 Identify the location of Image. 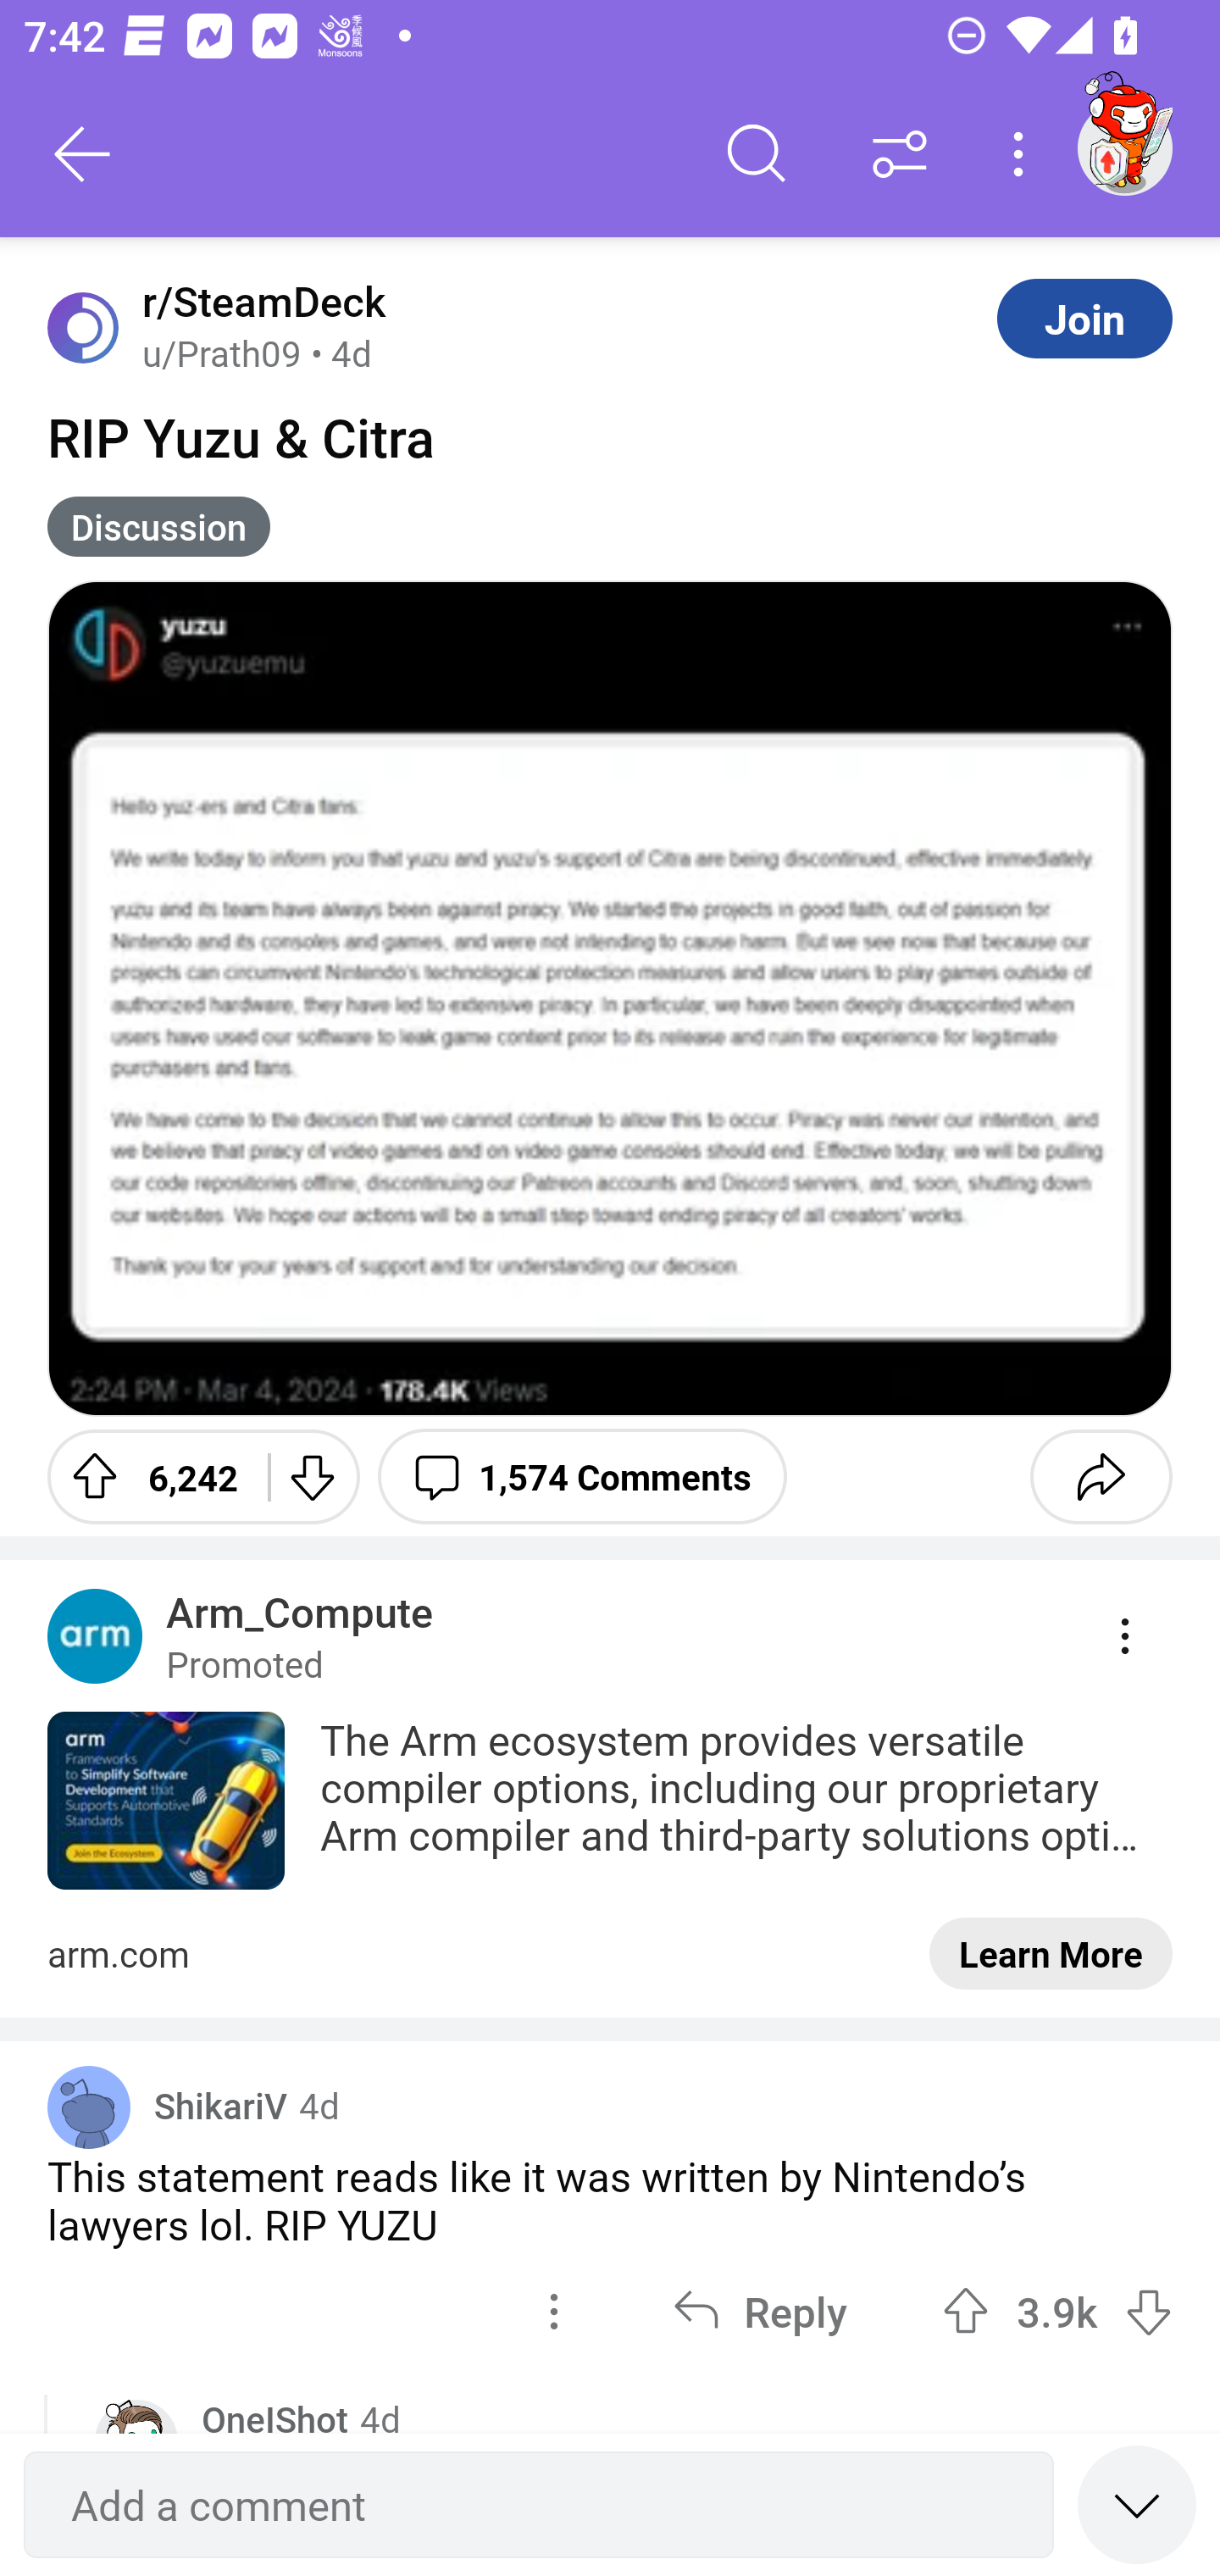
(610, 998).